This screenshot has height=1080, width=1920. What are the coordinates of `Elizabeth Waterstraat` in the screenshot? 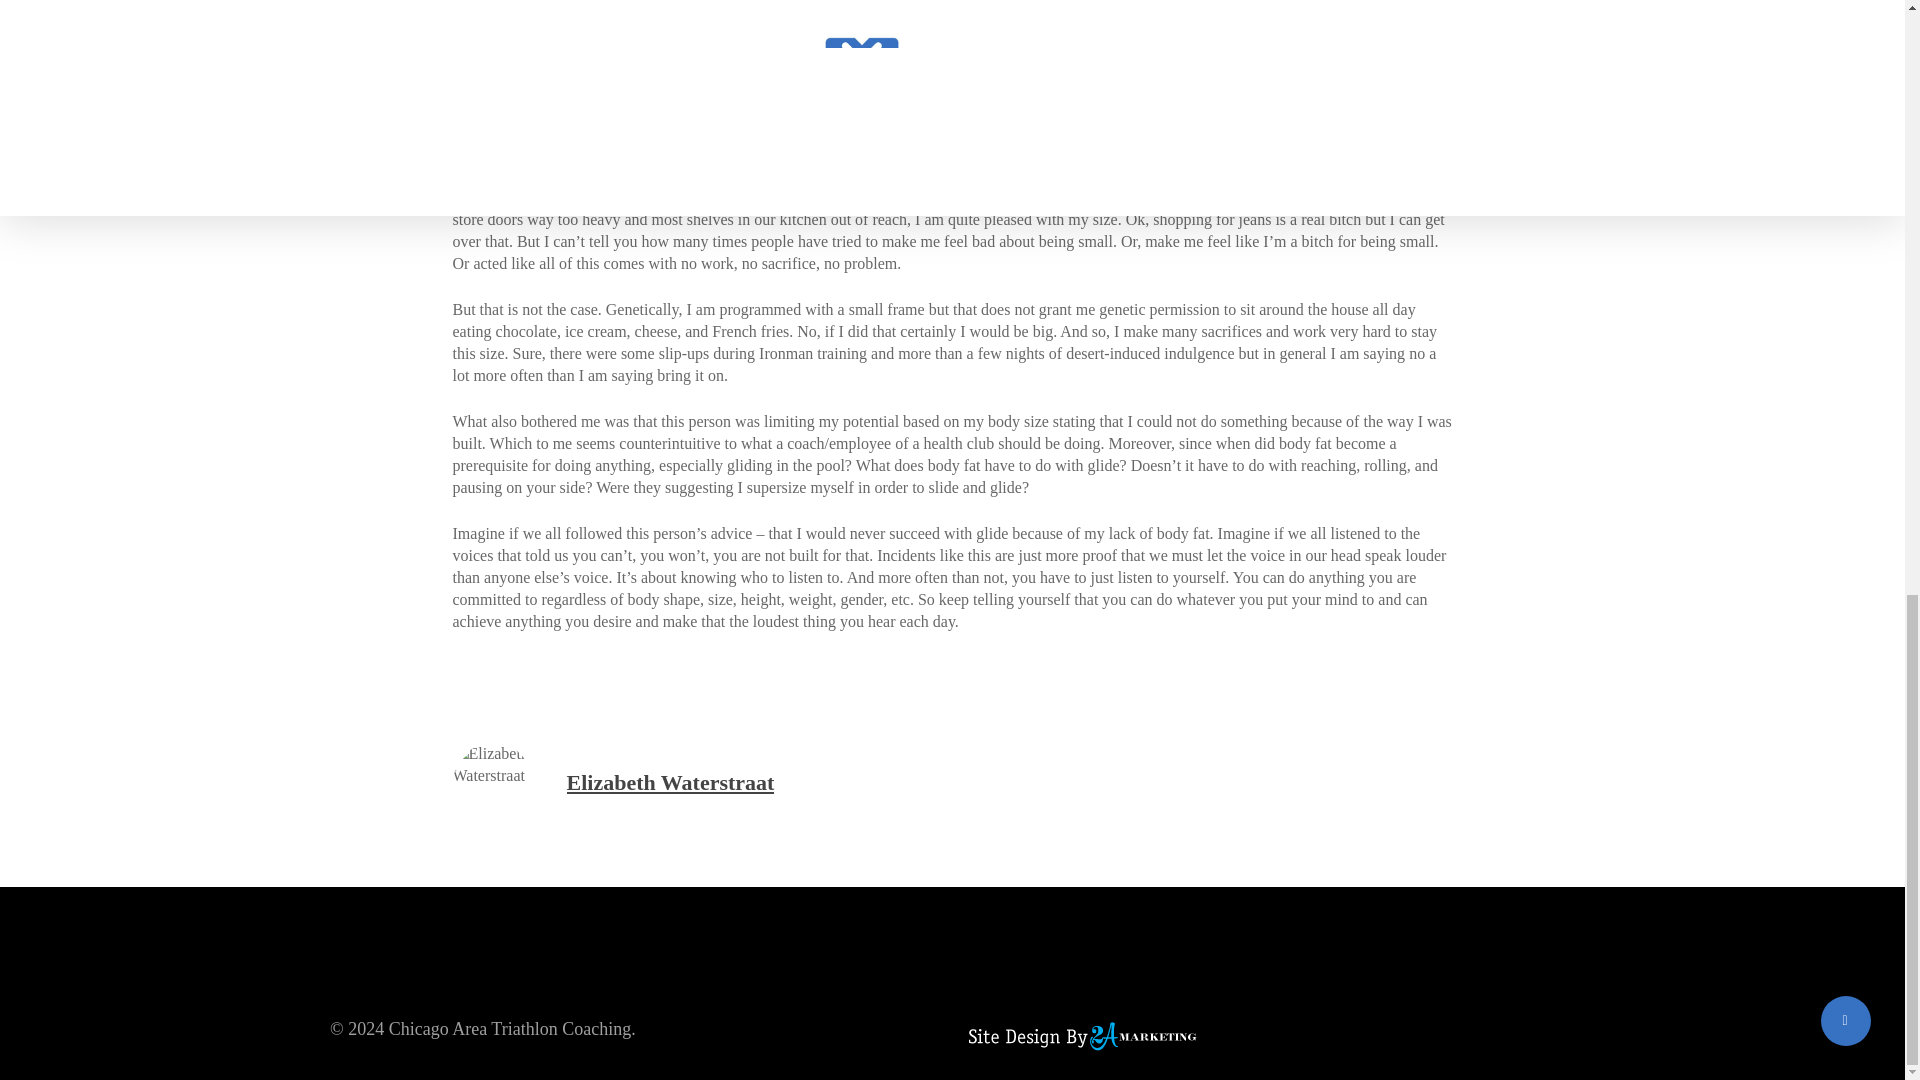 It's located at (670, 782).